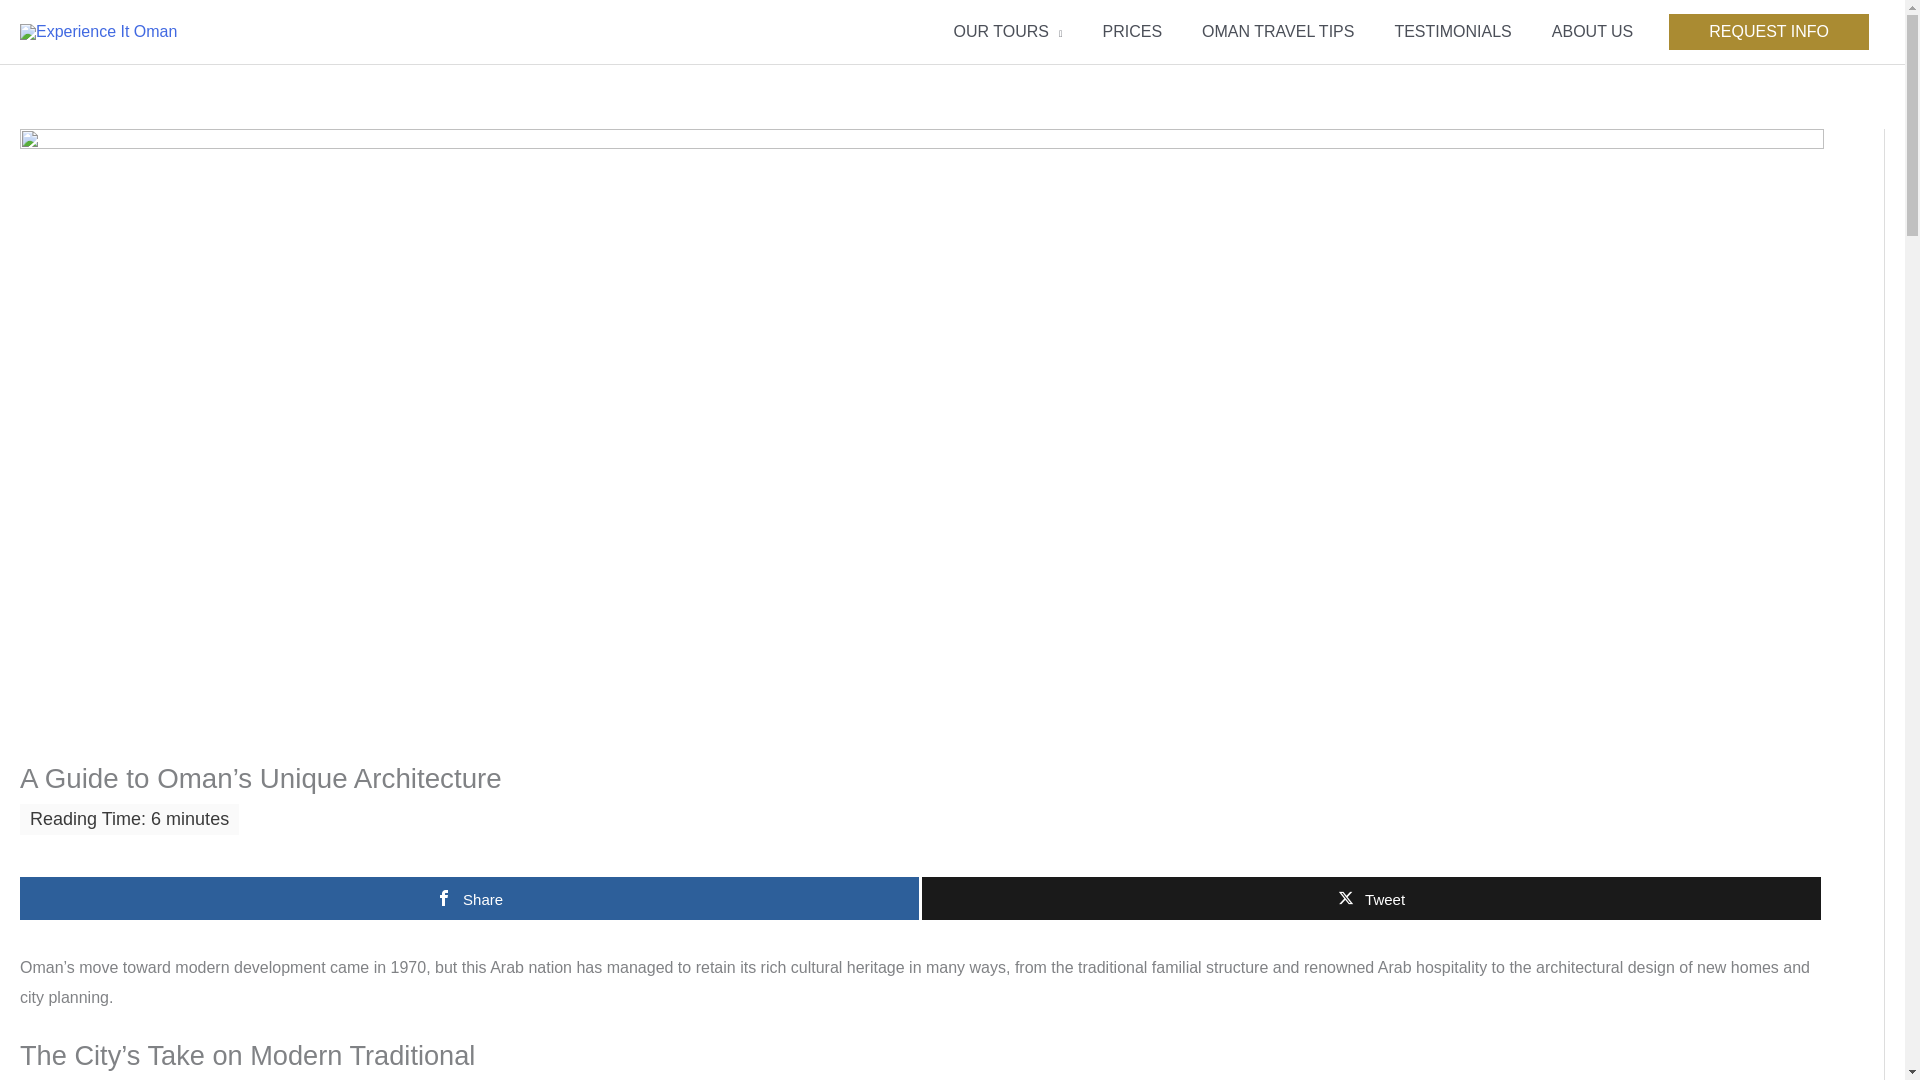  I want to click on TESTIMONIALS, so click(1452, 32).